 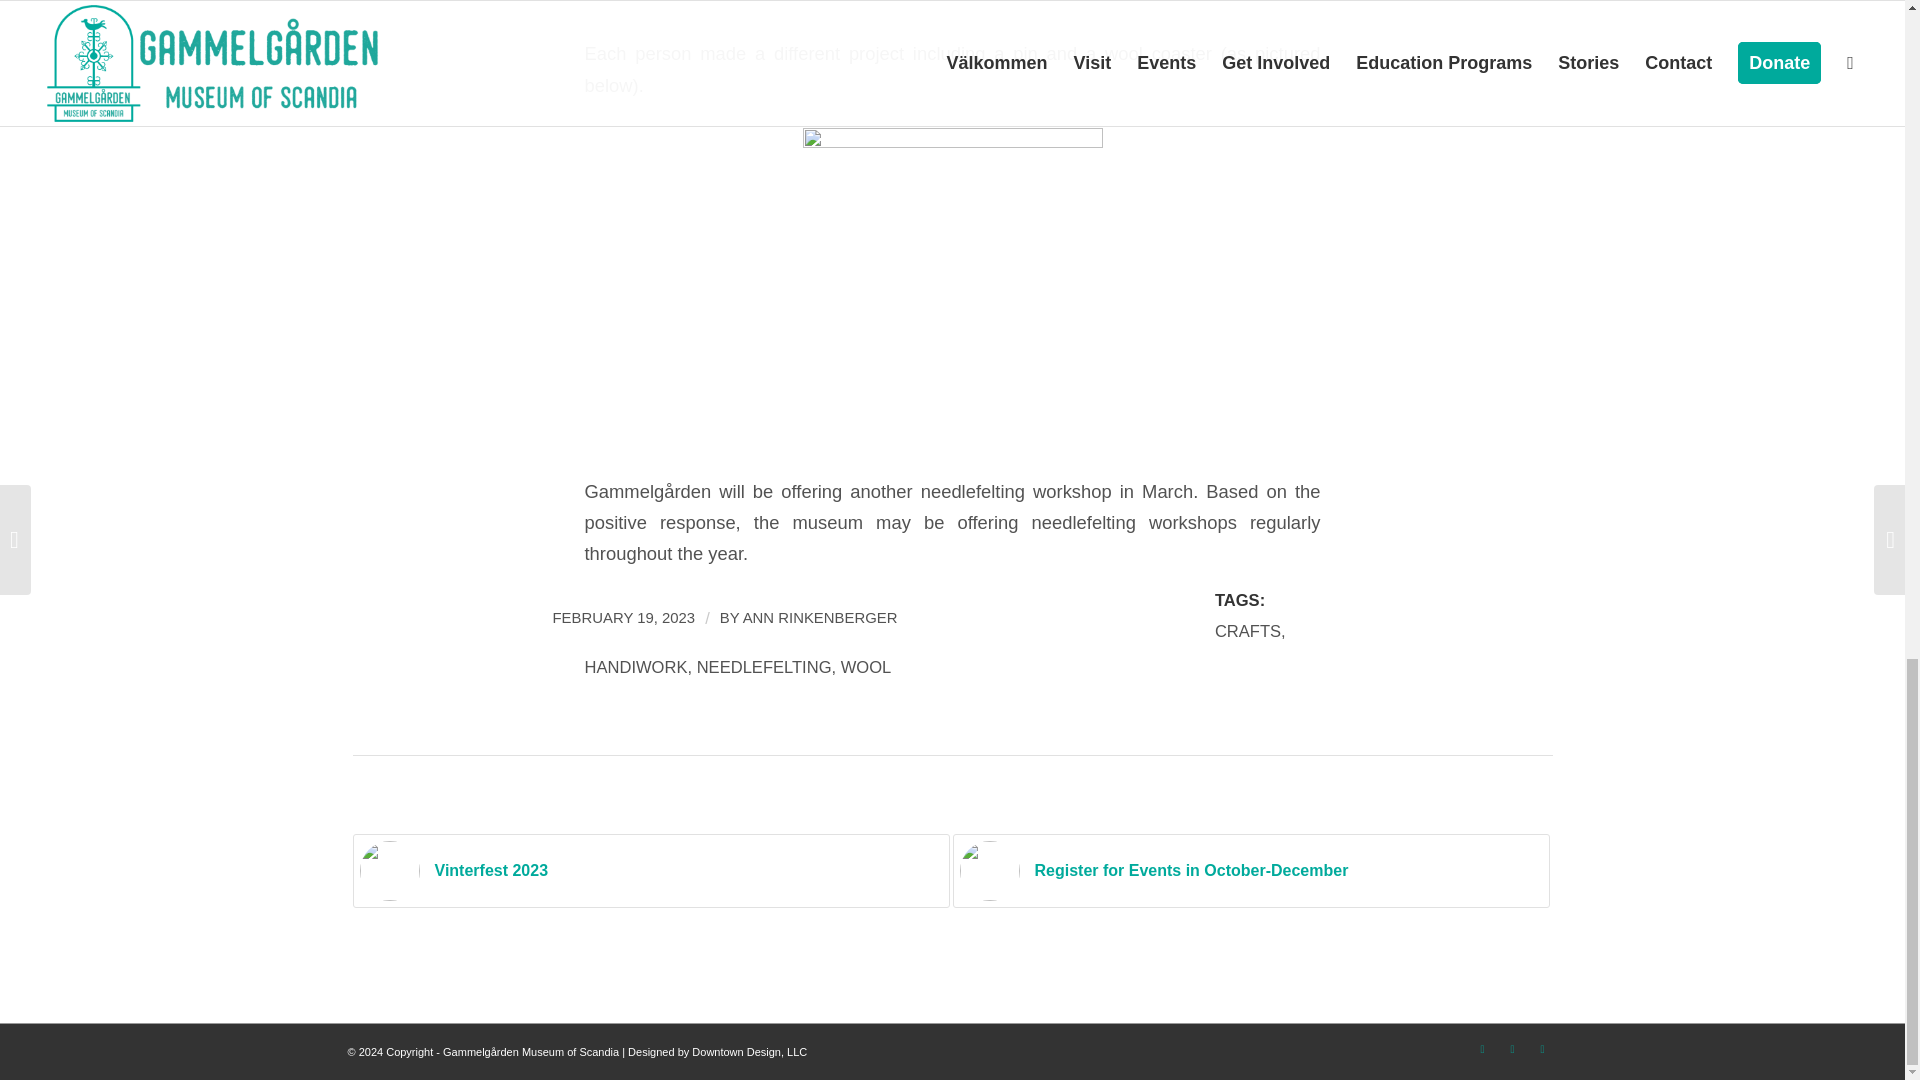 What do you see at coordinates (1250, 870) in the screenshot?
I see `Register for Events in October-December` at bounding box center [1250, 870].